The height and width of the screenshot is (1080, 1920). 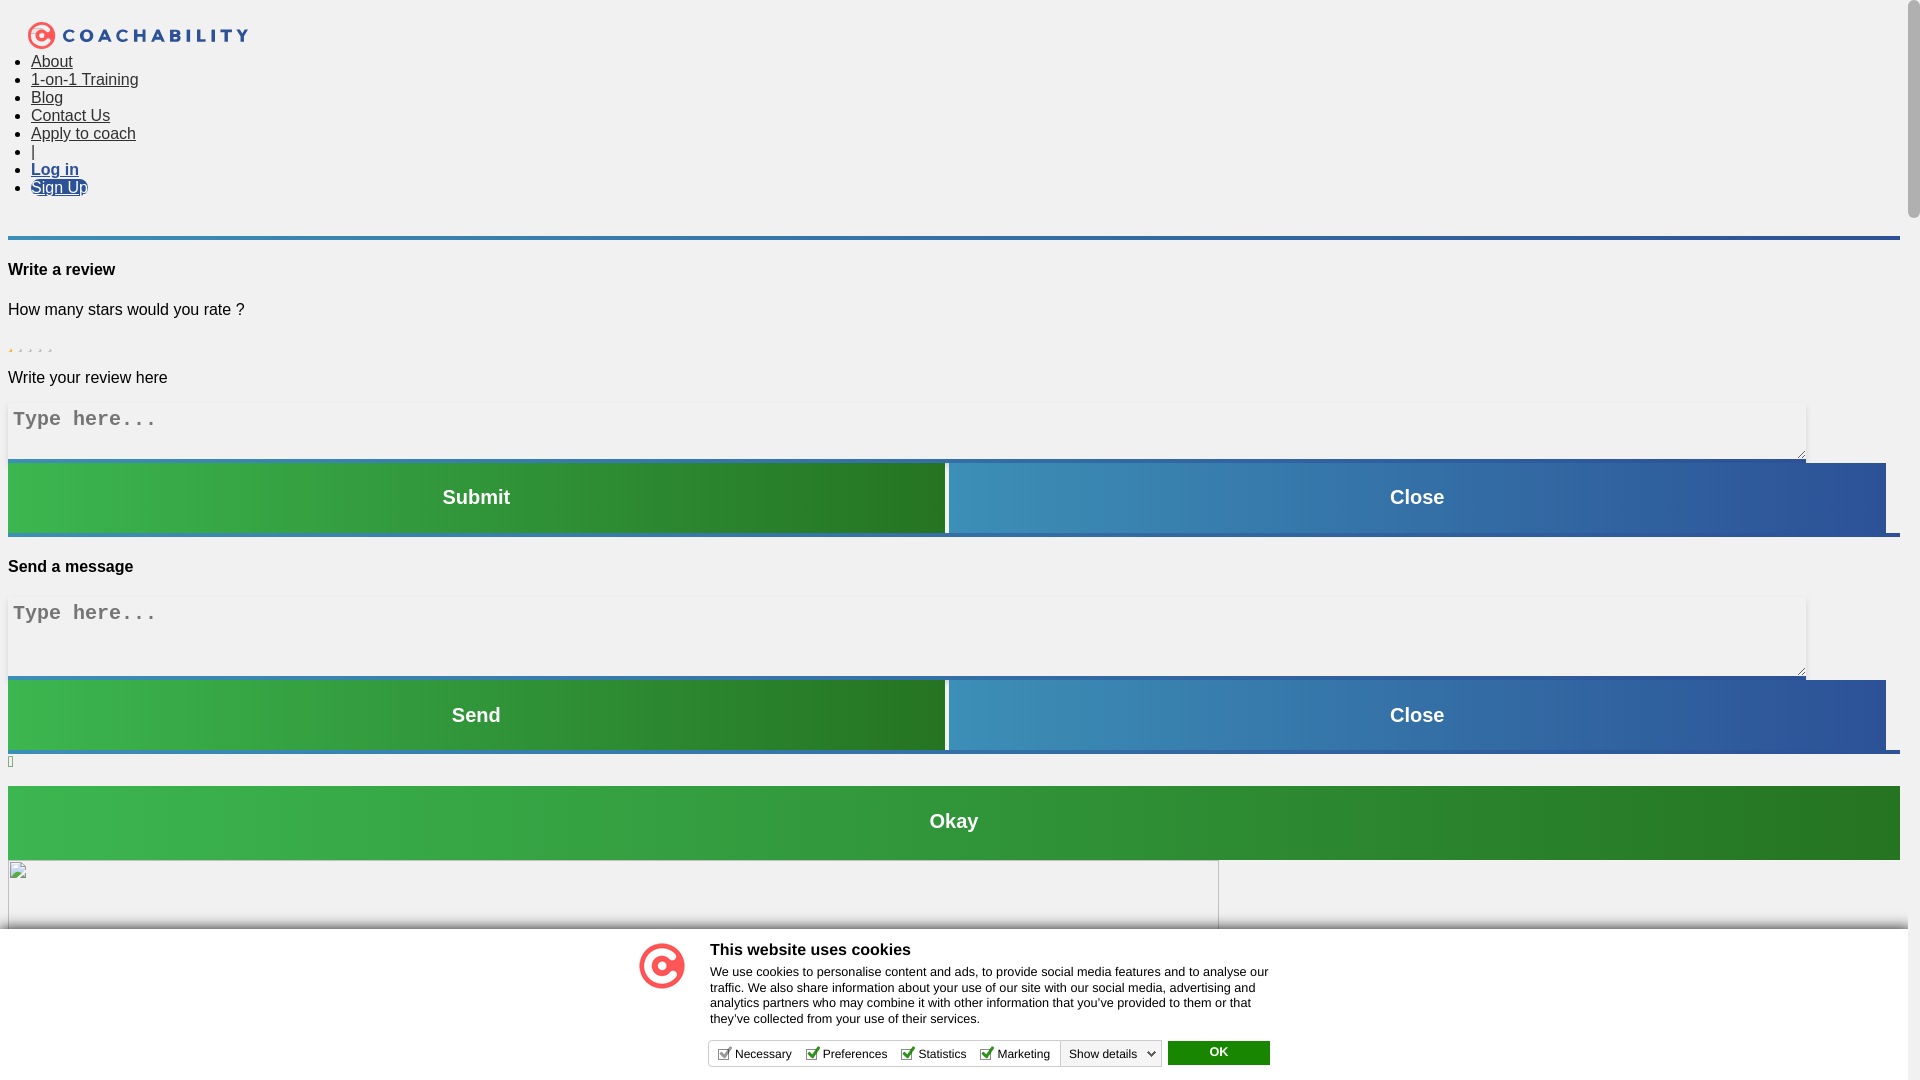 What do you see at coordinates (1218, 1052) in the screenshot?
I see `OK` at bounding box center [1218, 1052].